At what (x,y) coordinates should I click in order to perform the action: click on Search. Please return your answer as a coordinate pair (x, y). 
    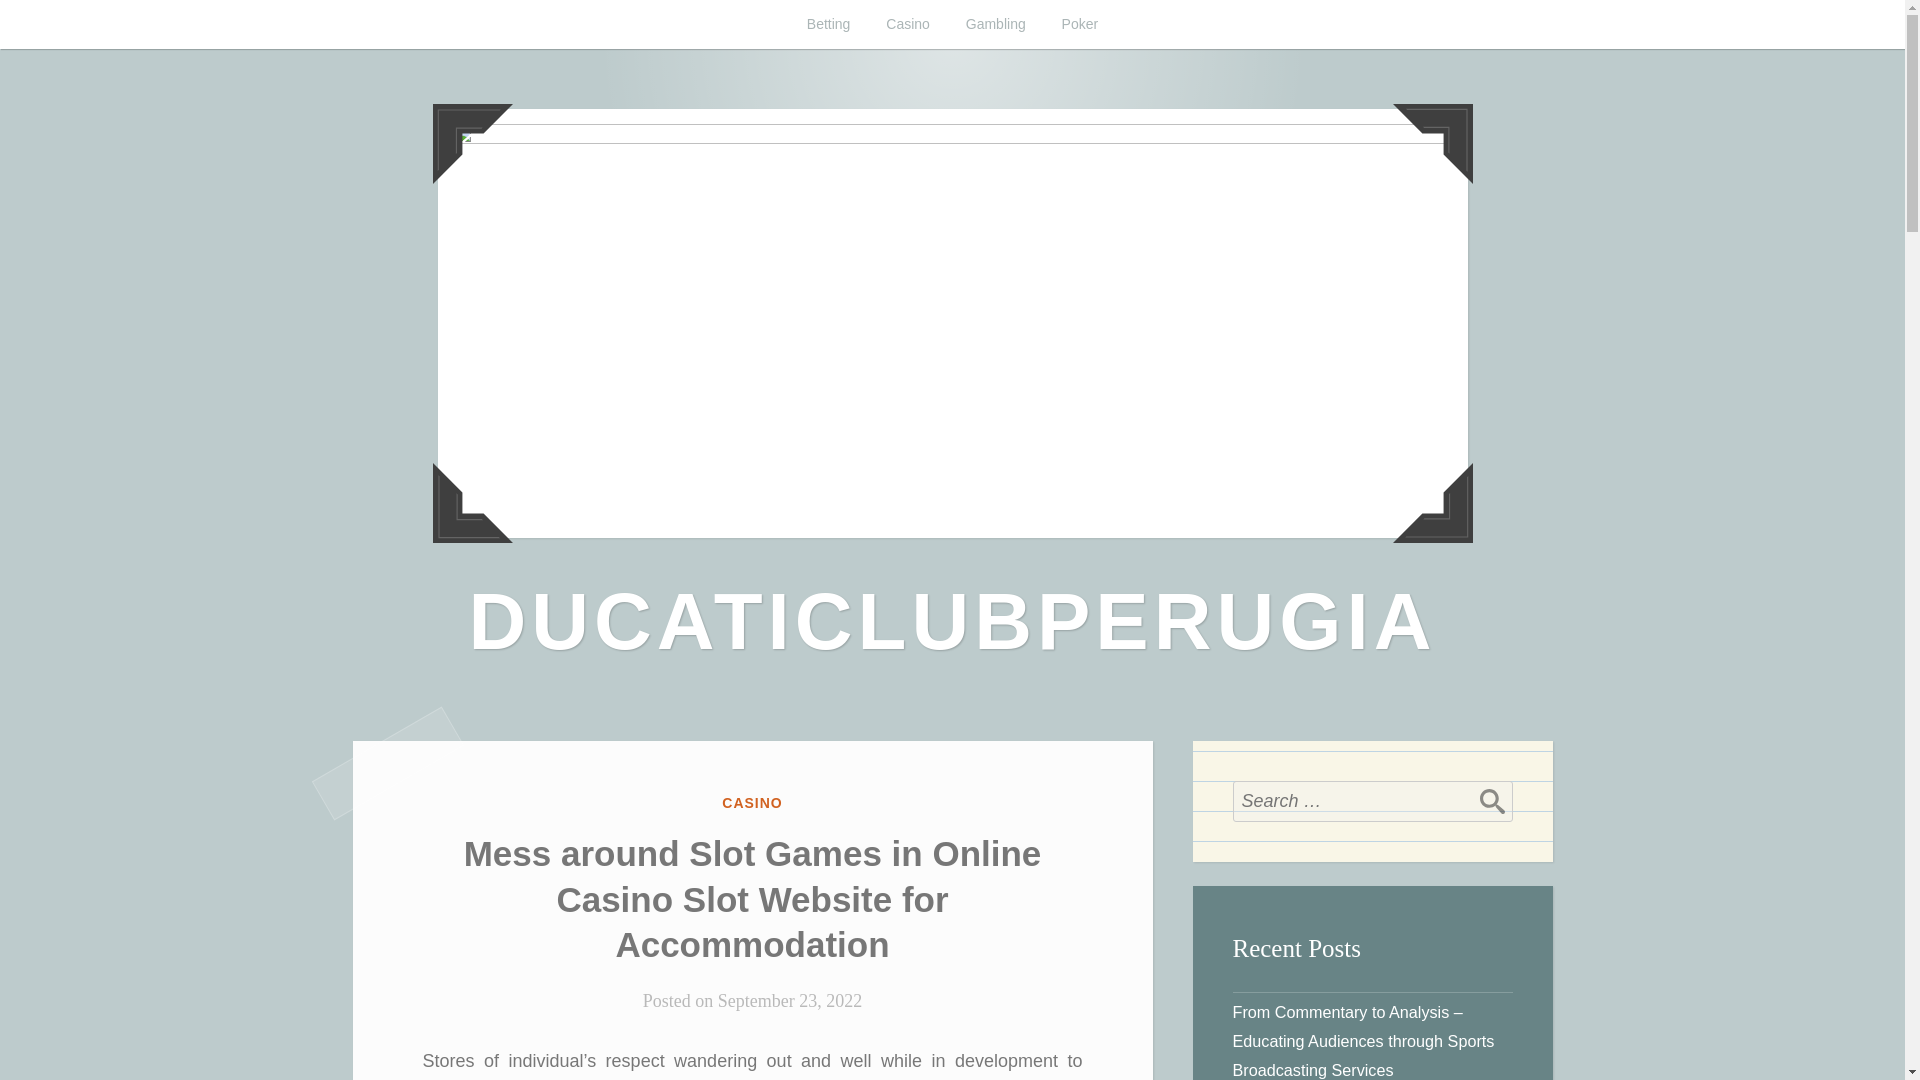
    Looking at the image, I should click on (1492, 800).